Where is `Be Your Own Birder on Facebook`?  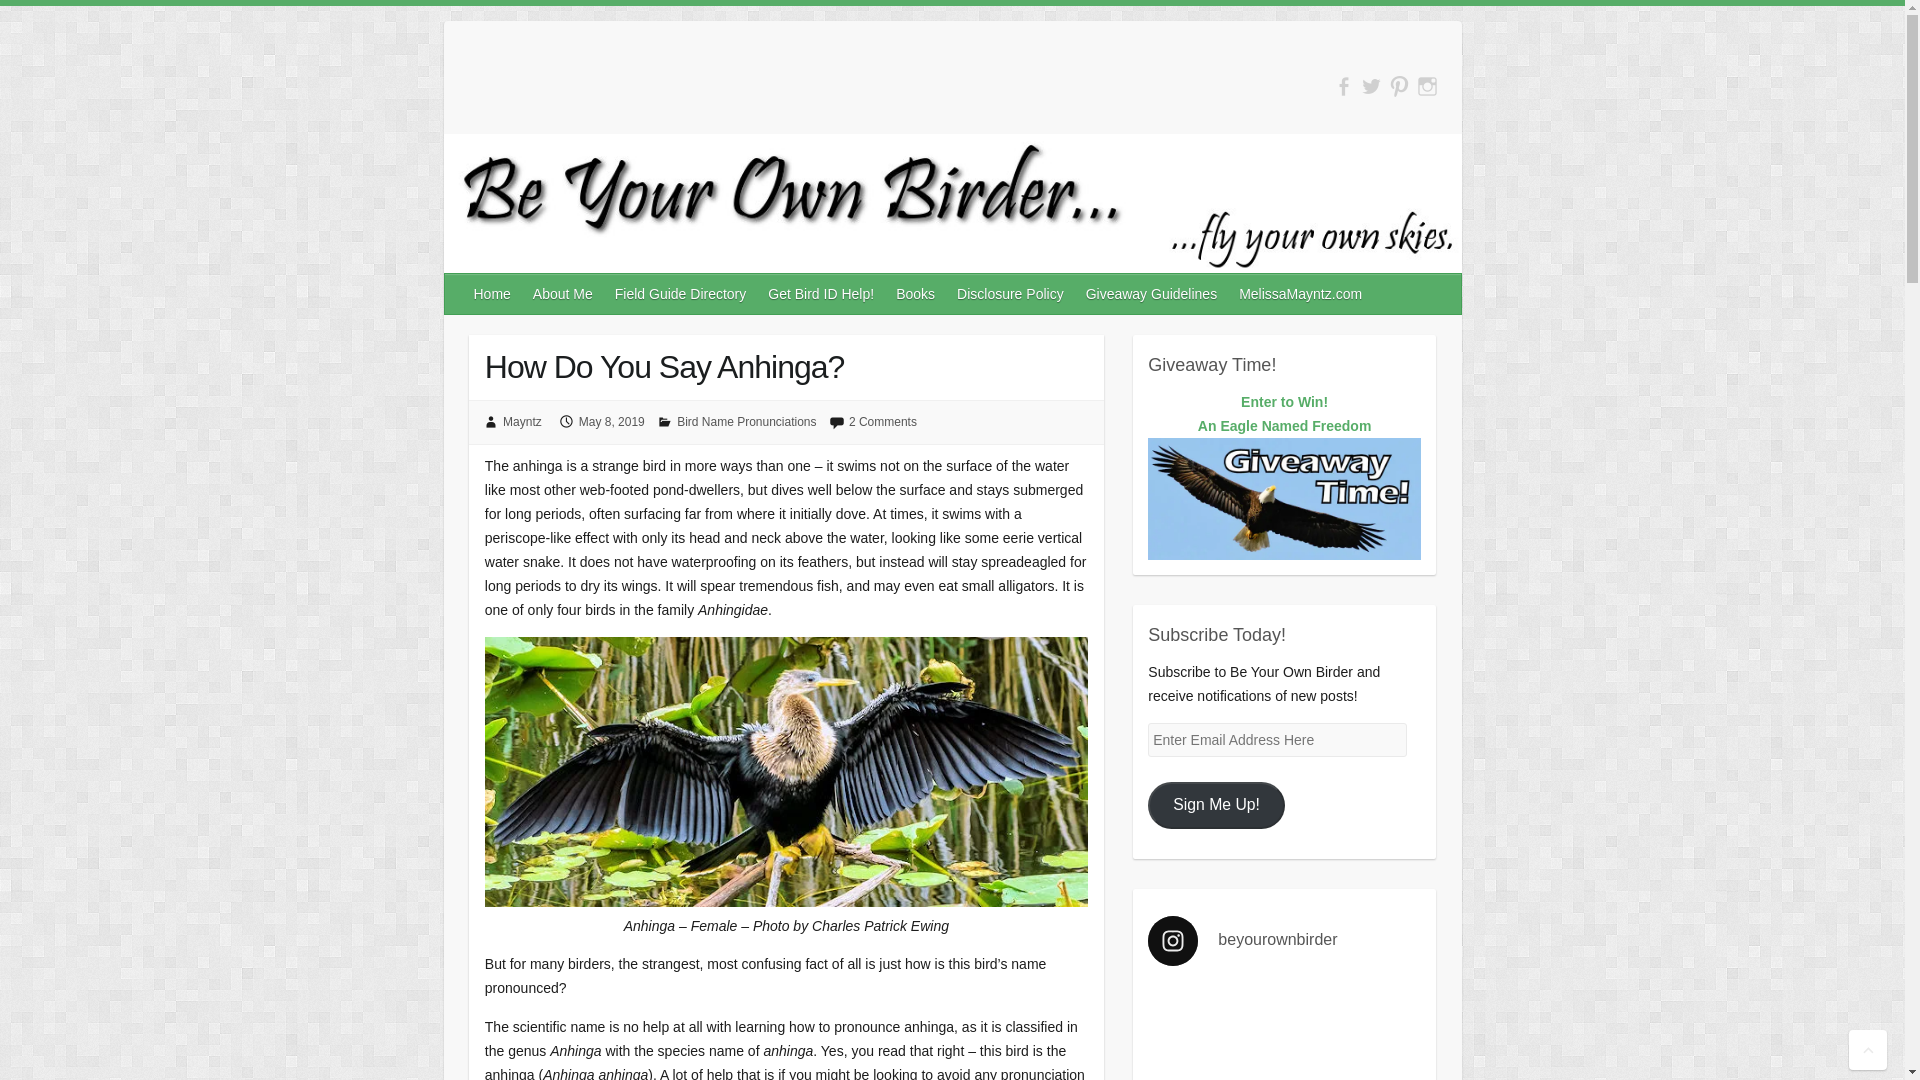 Be Your Own Birder on Facebook is located at coordinates (1427, 86).